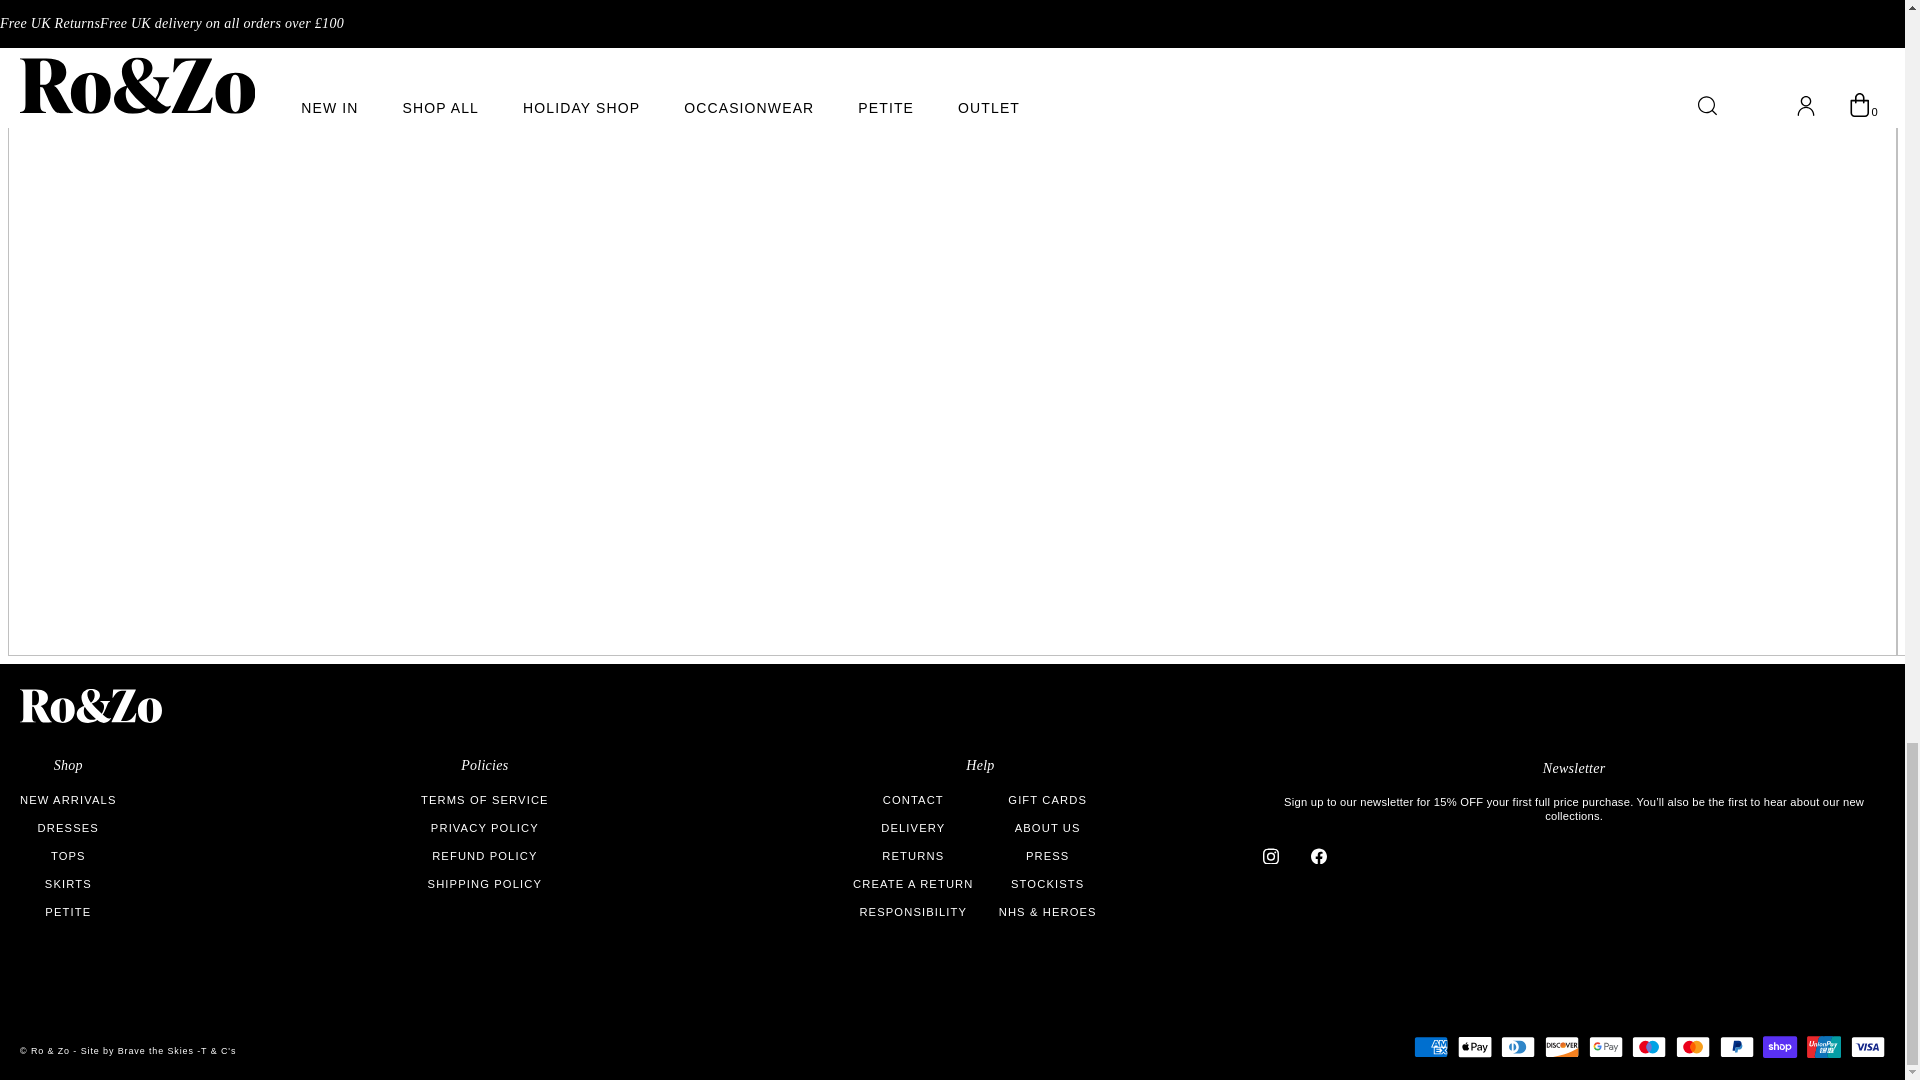  I want to click on Union Pay, so click(1824, 1046).